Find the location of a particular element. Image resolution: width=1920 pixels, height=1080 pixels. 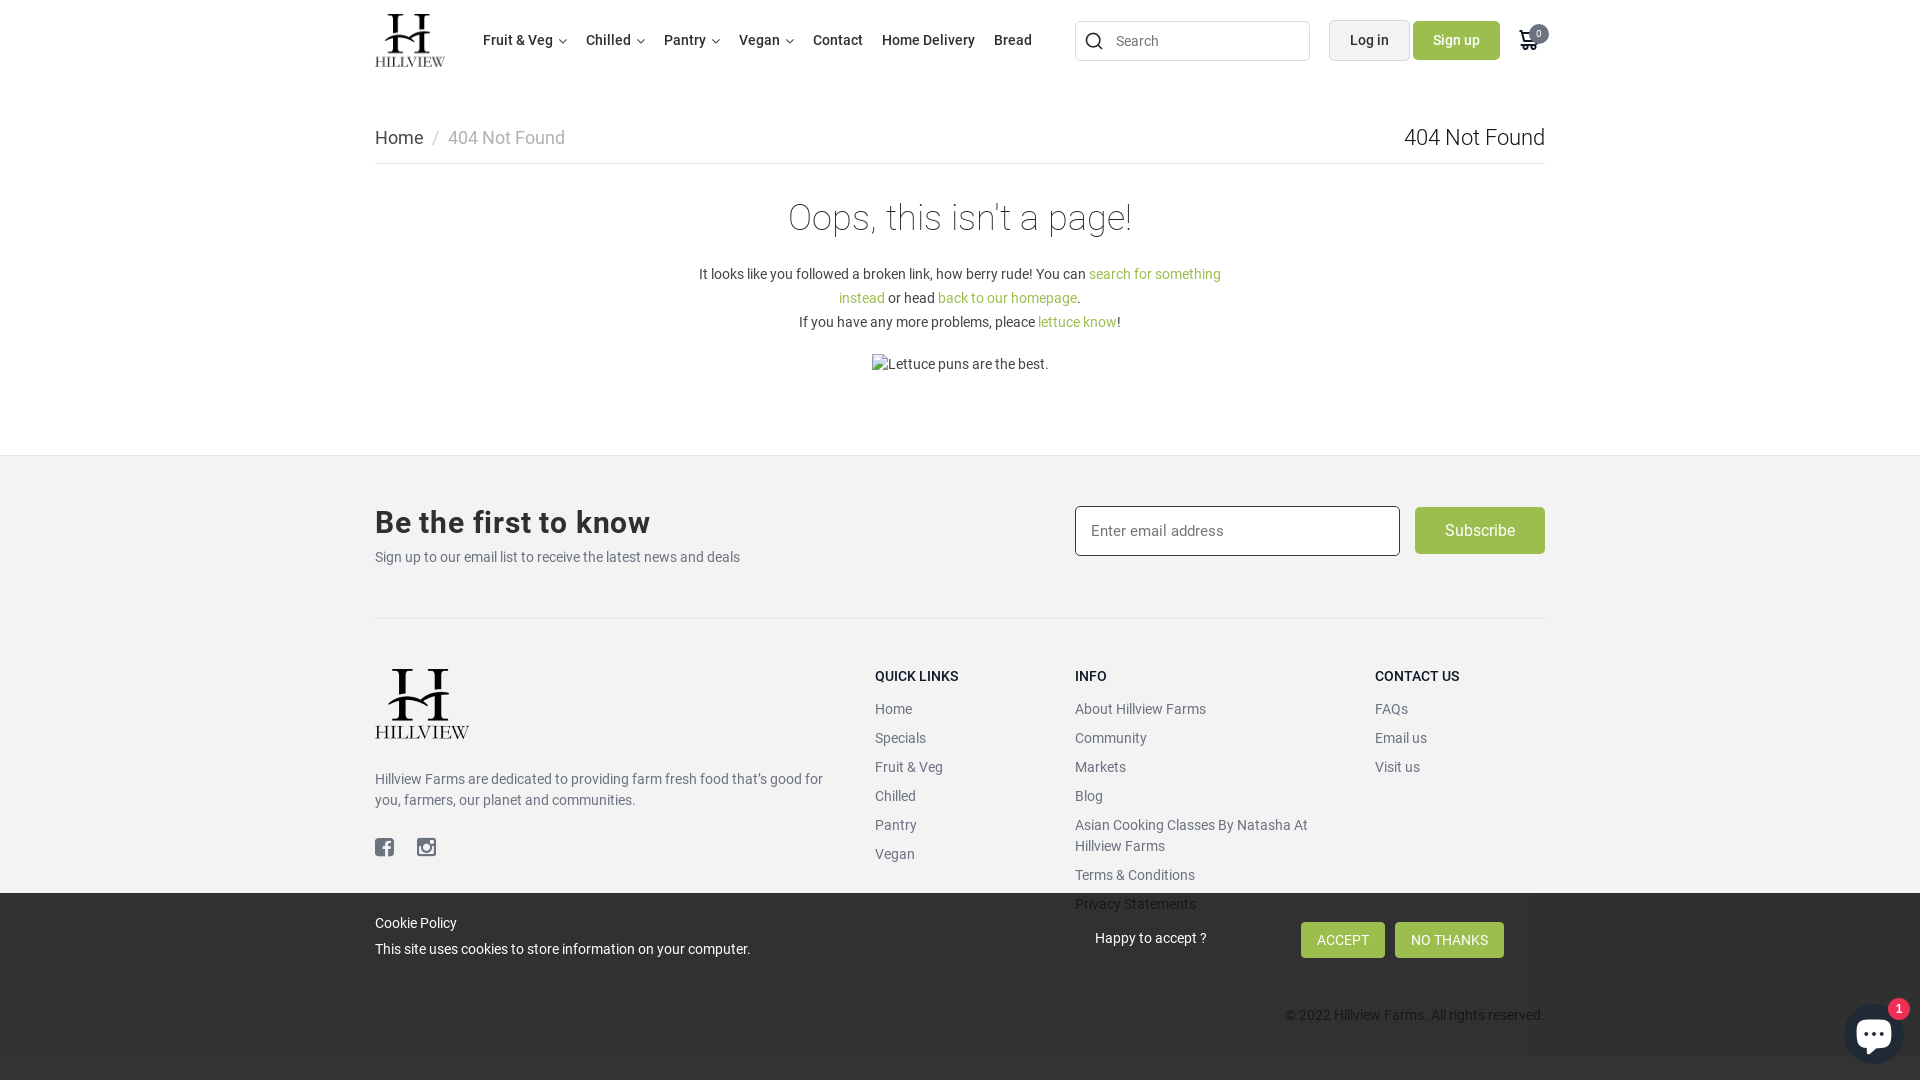

FAQs is located at coordinates (1460, 710).